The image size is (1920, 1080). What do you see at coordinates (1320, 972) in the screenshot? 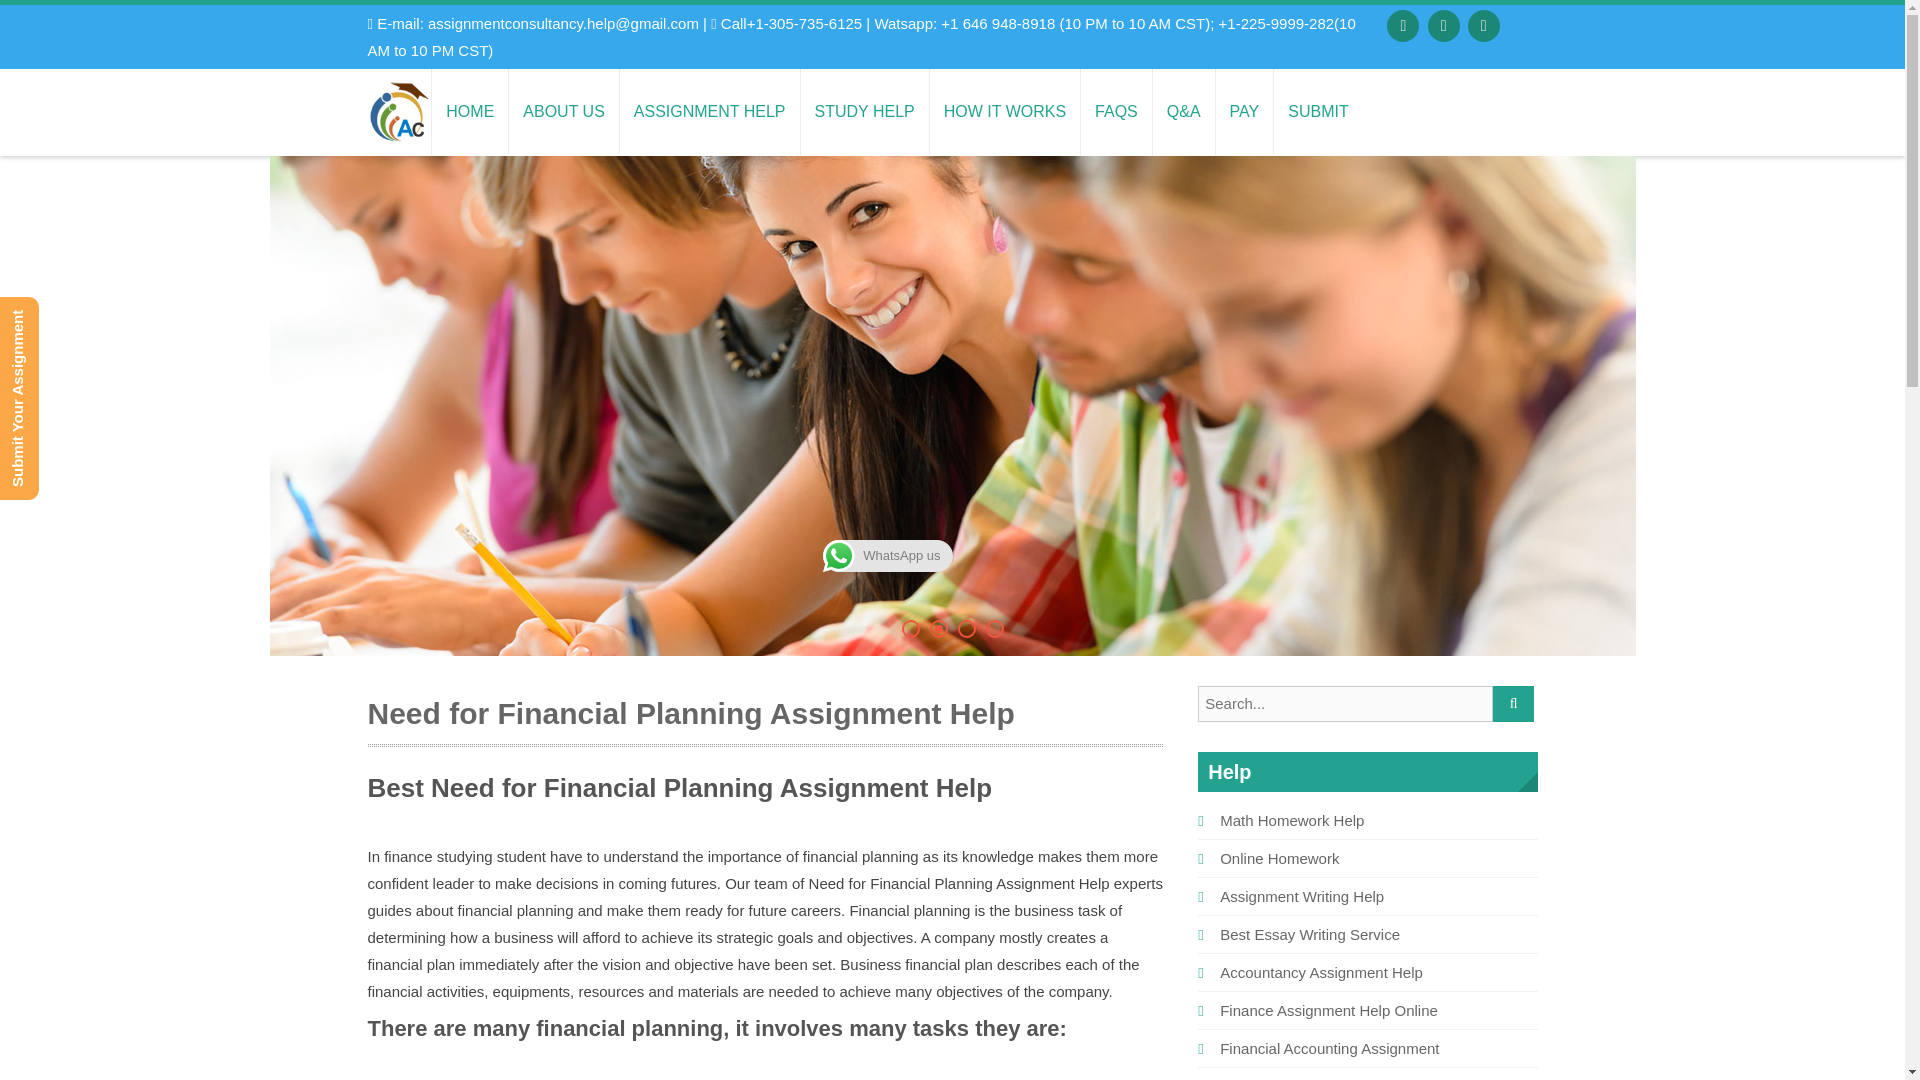
I see `Accountancy Assignment Help` at bounding box center [1320, 972].